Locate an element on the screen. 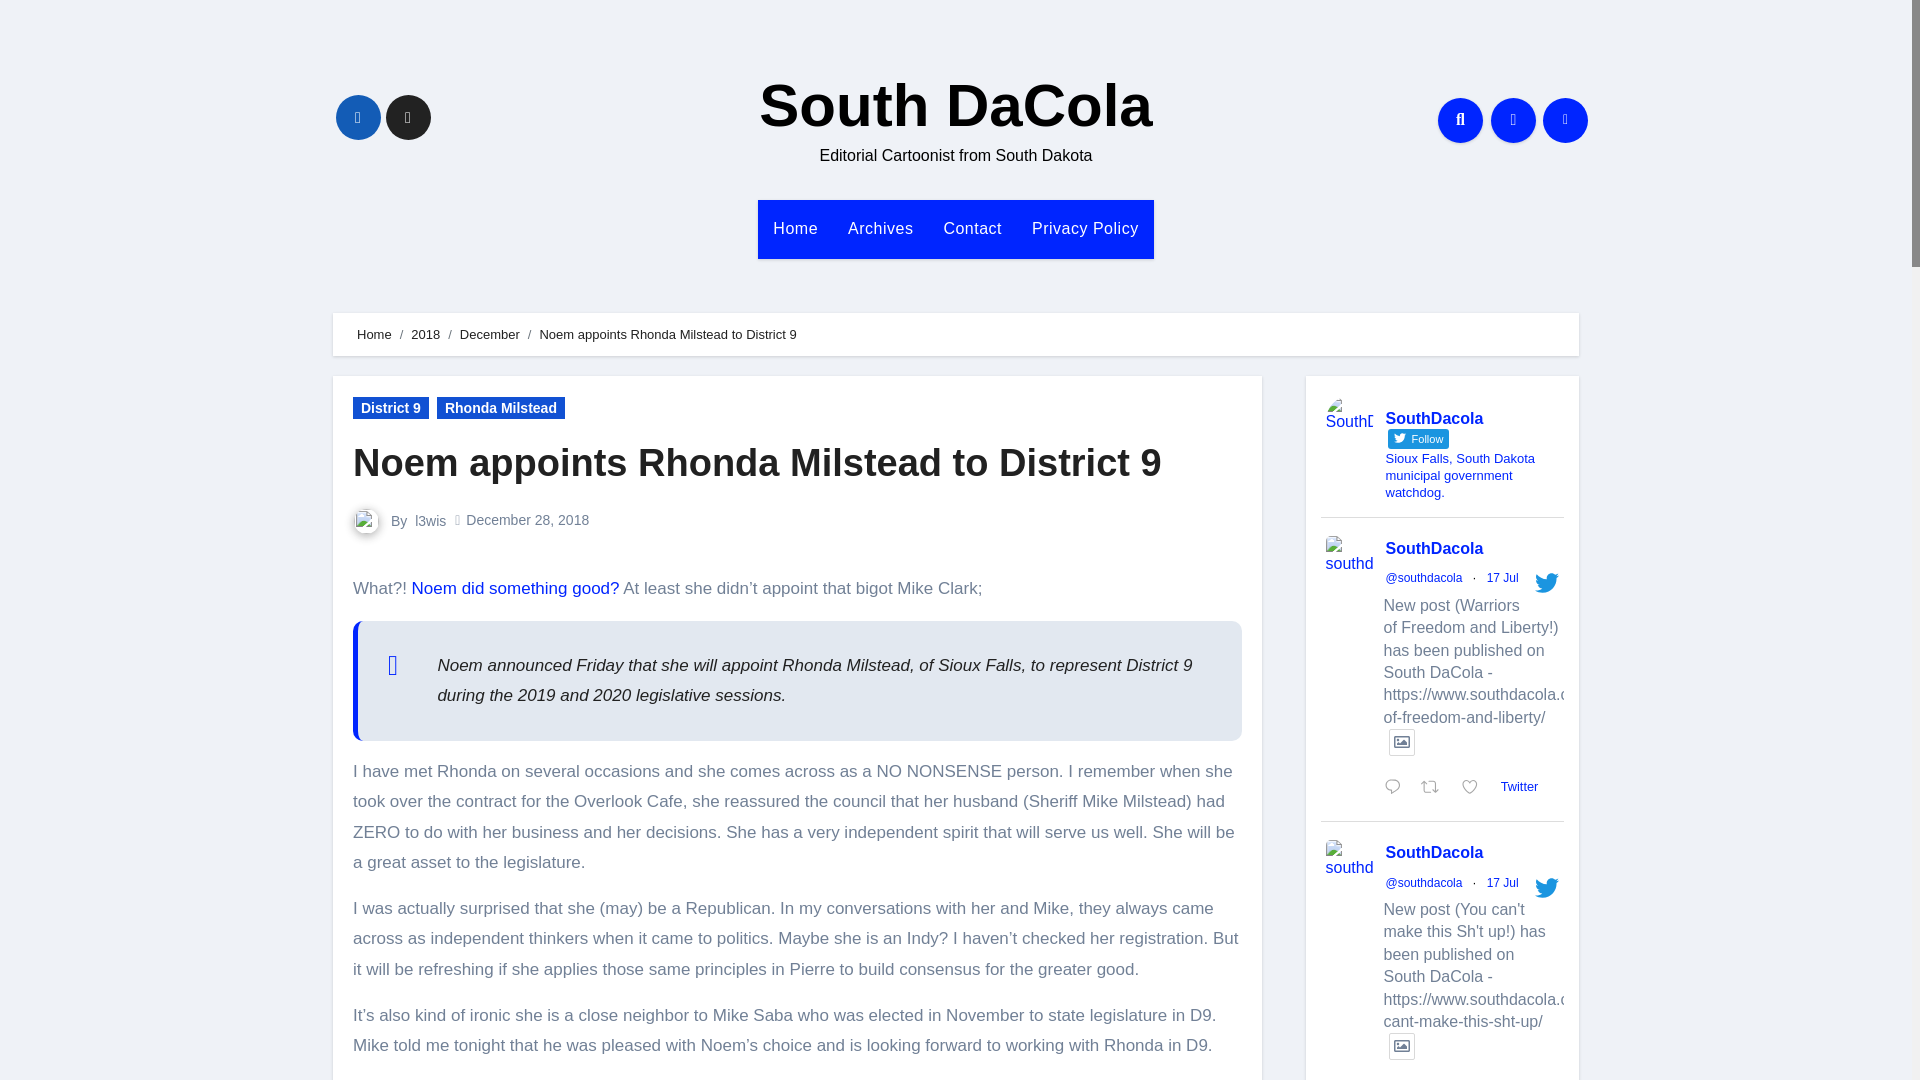  December 28, 2018 is located at coordinates (528, 520).